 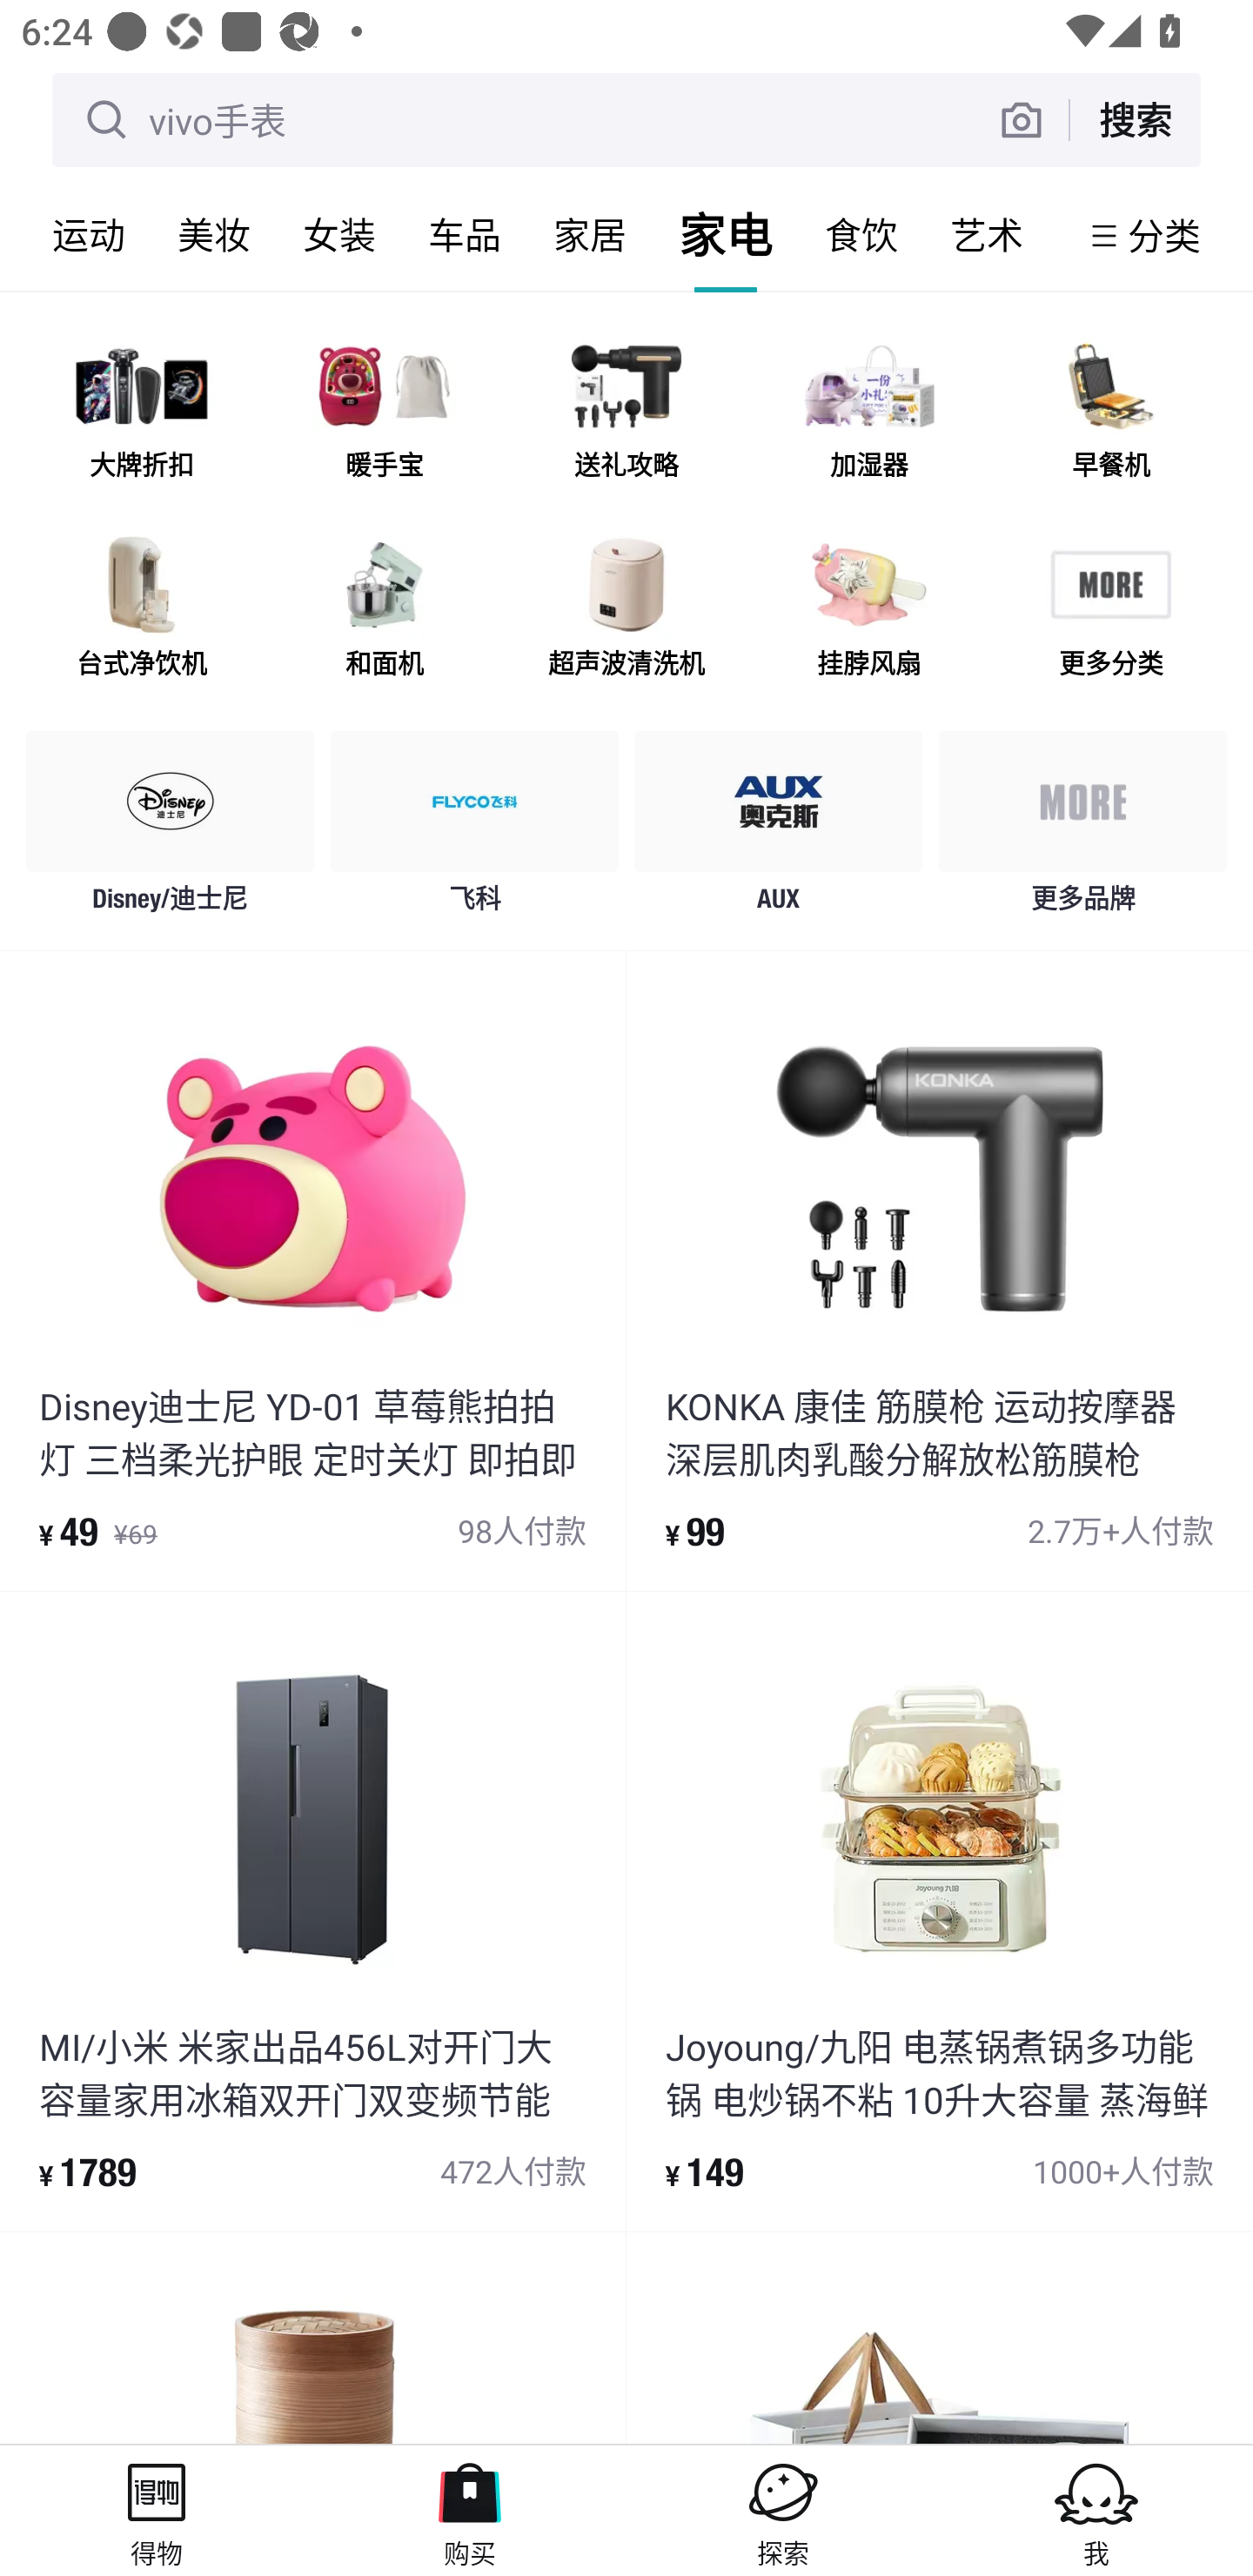 What do you see at coordinates (778, 830) in the screenshot?
I see `AUX` at bounding box center [778, 830].